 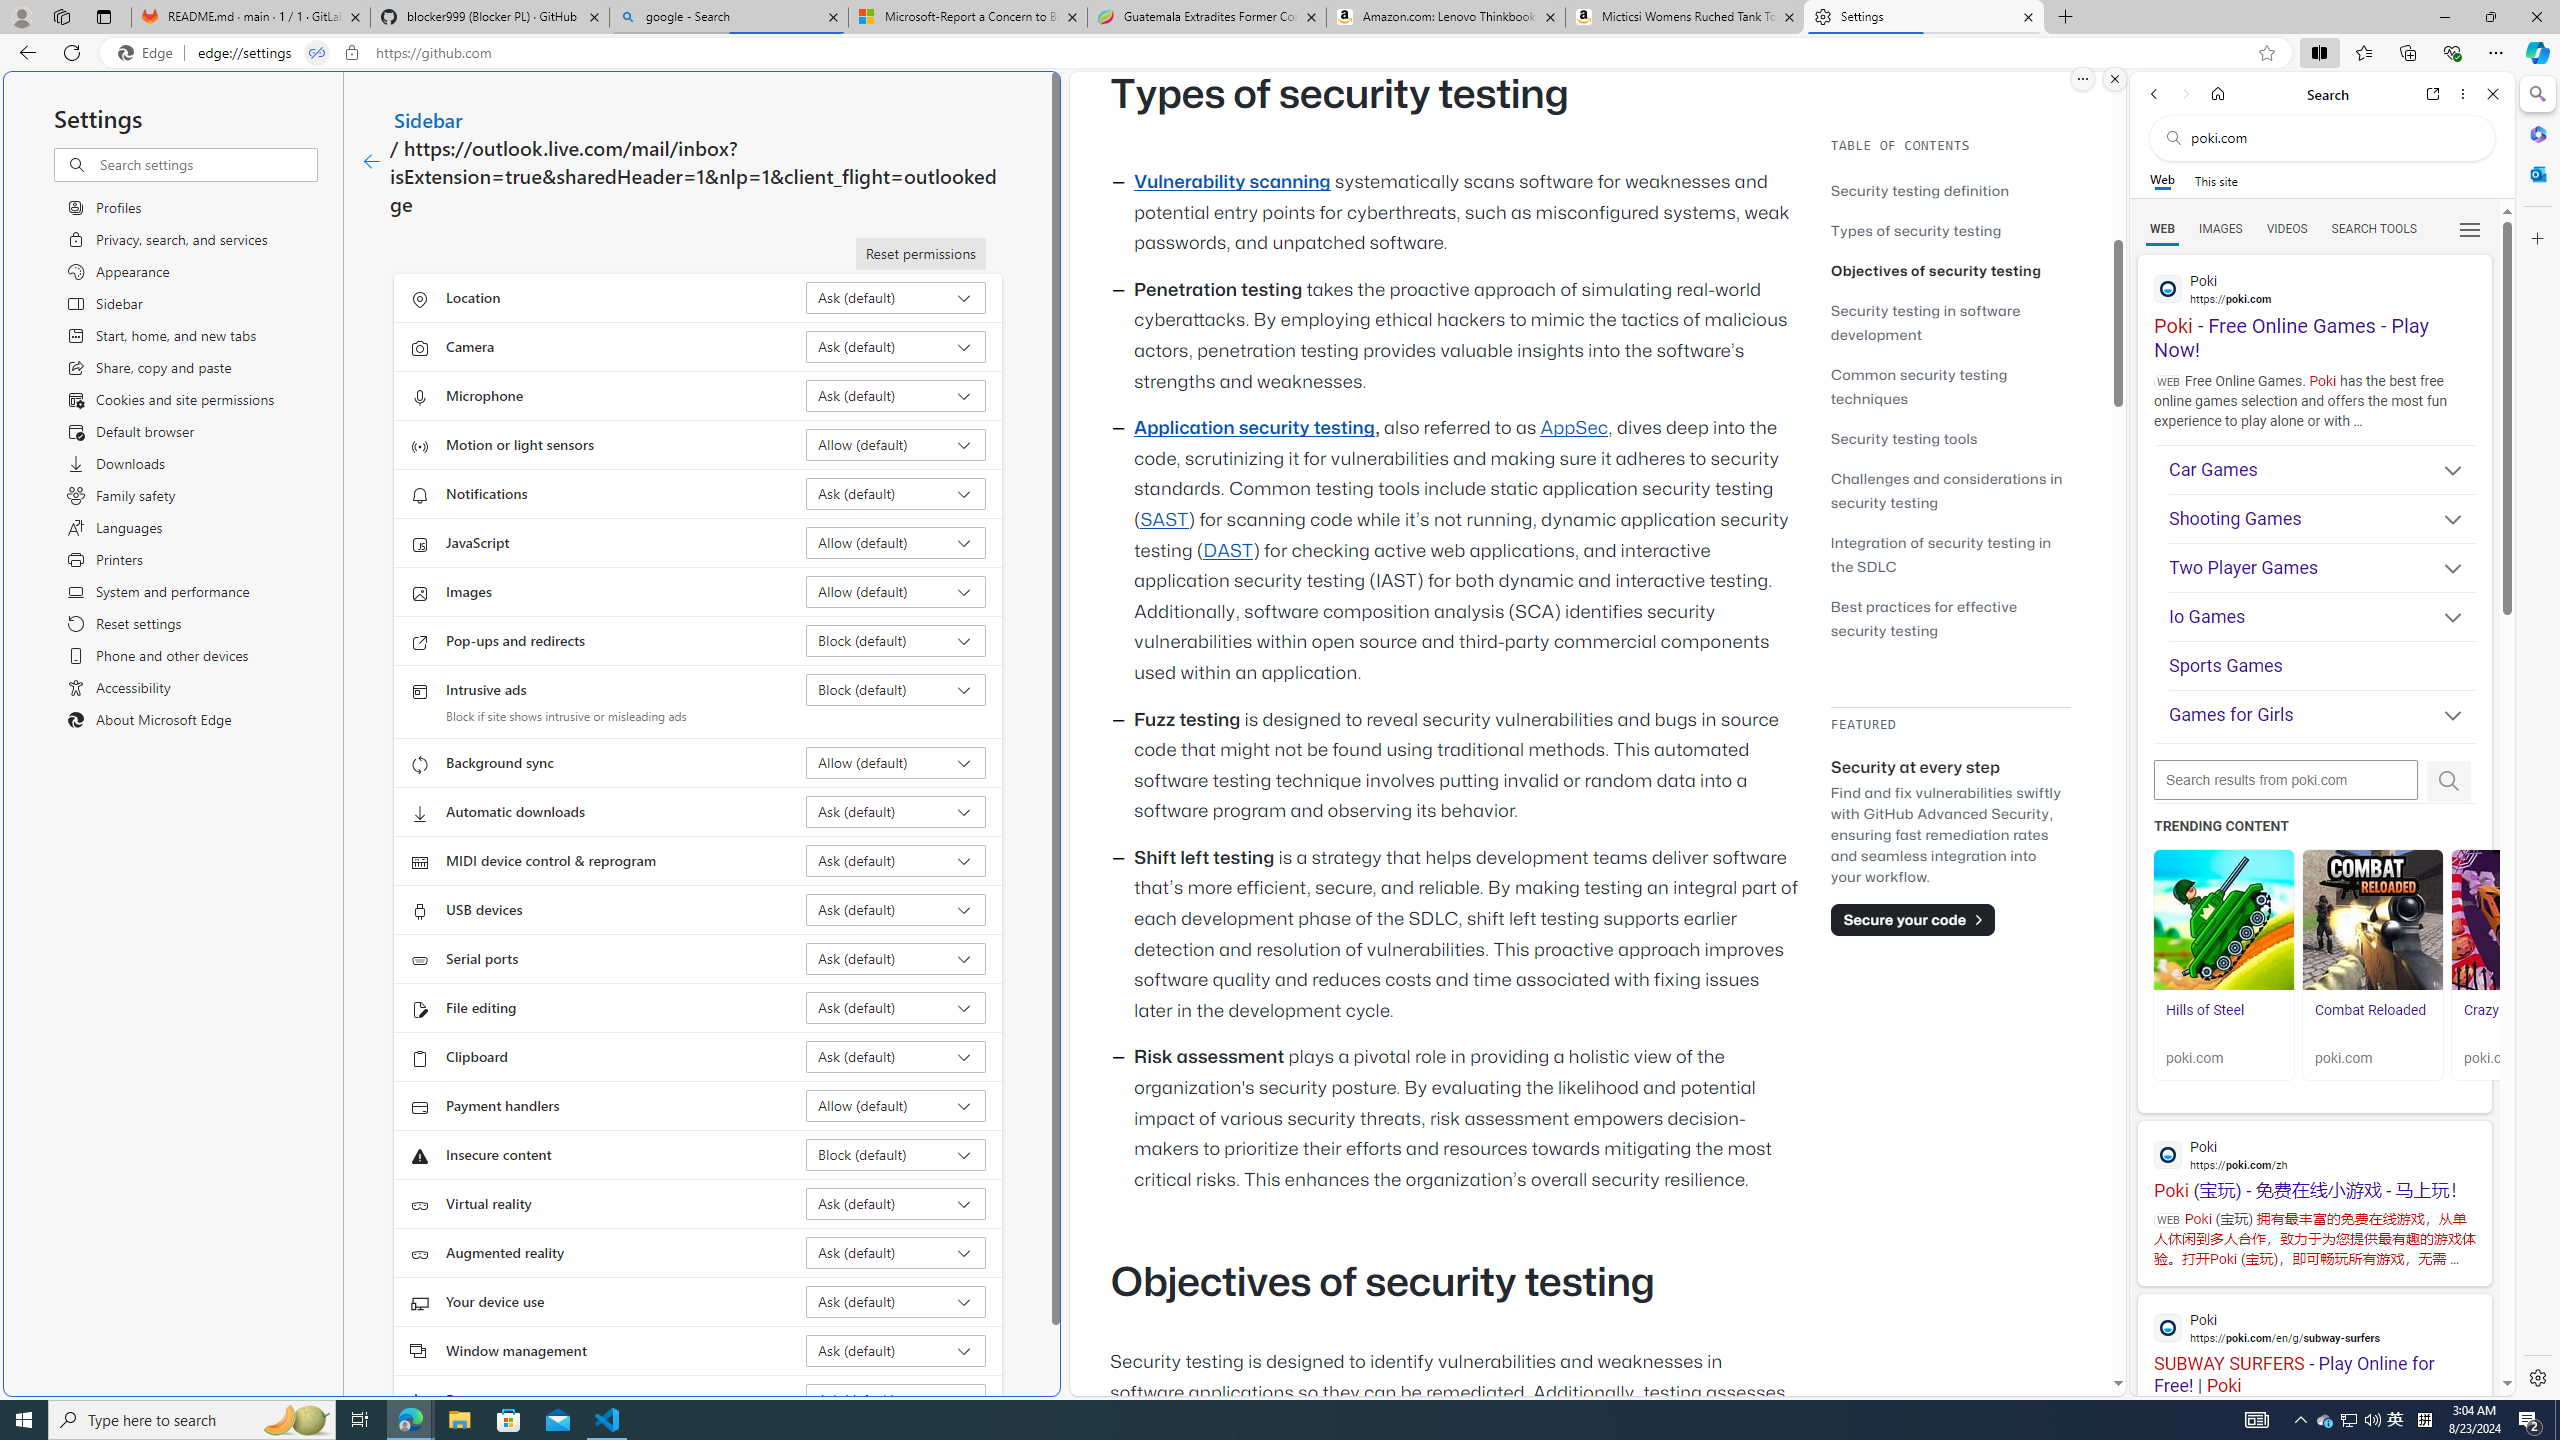 What do you see at coordinates (2322, 518) in the screenshot?
I see `Shooting Games` at bounding box center [2322, 518].